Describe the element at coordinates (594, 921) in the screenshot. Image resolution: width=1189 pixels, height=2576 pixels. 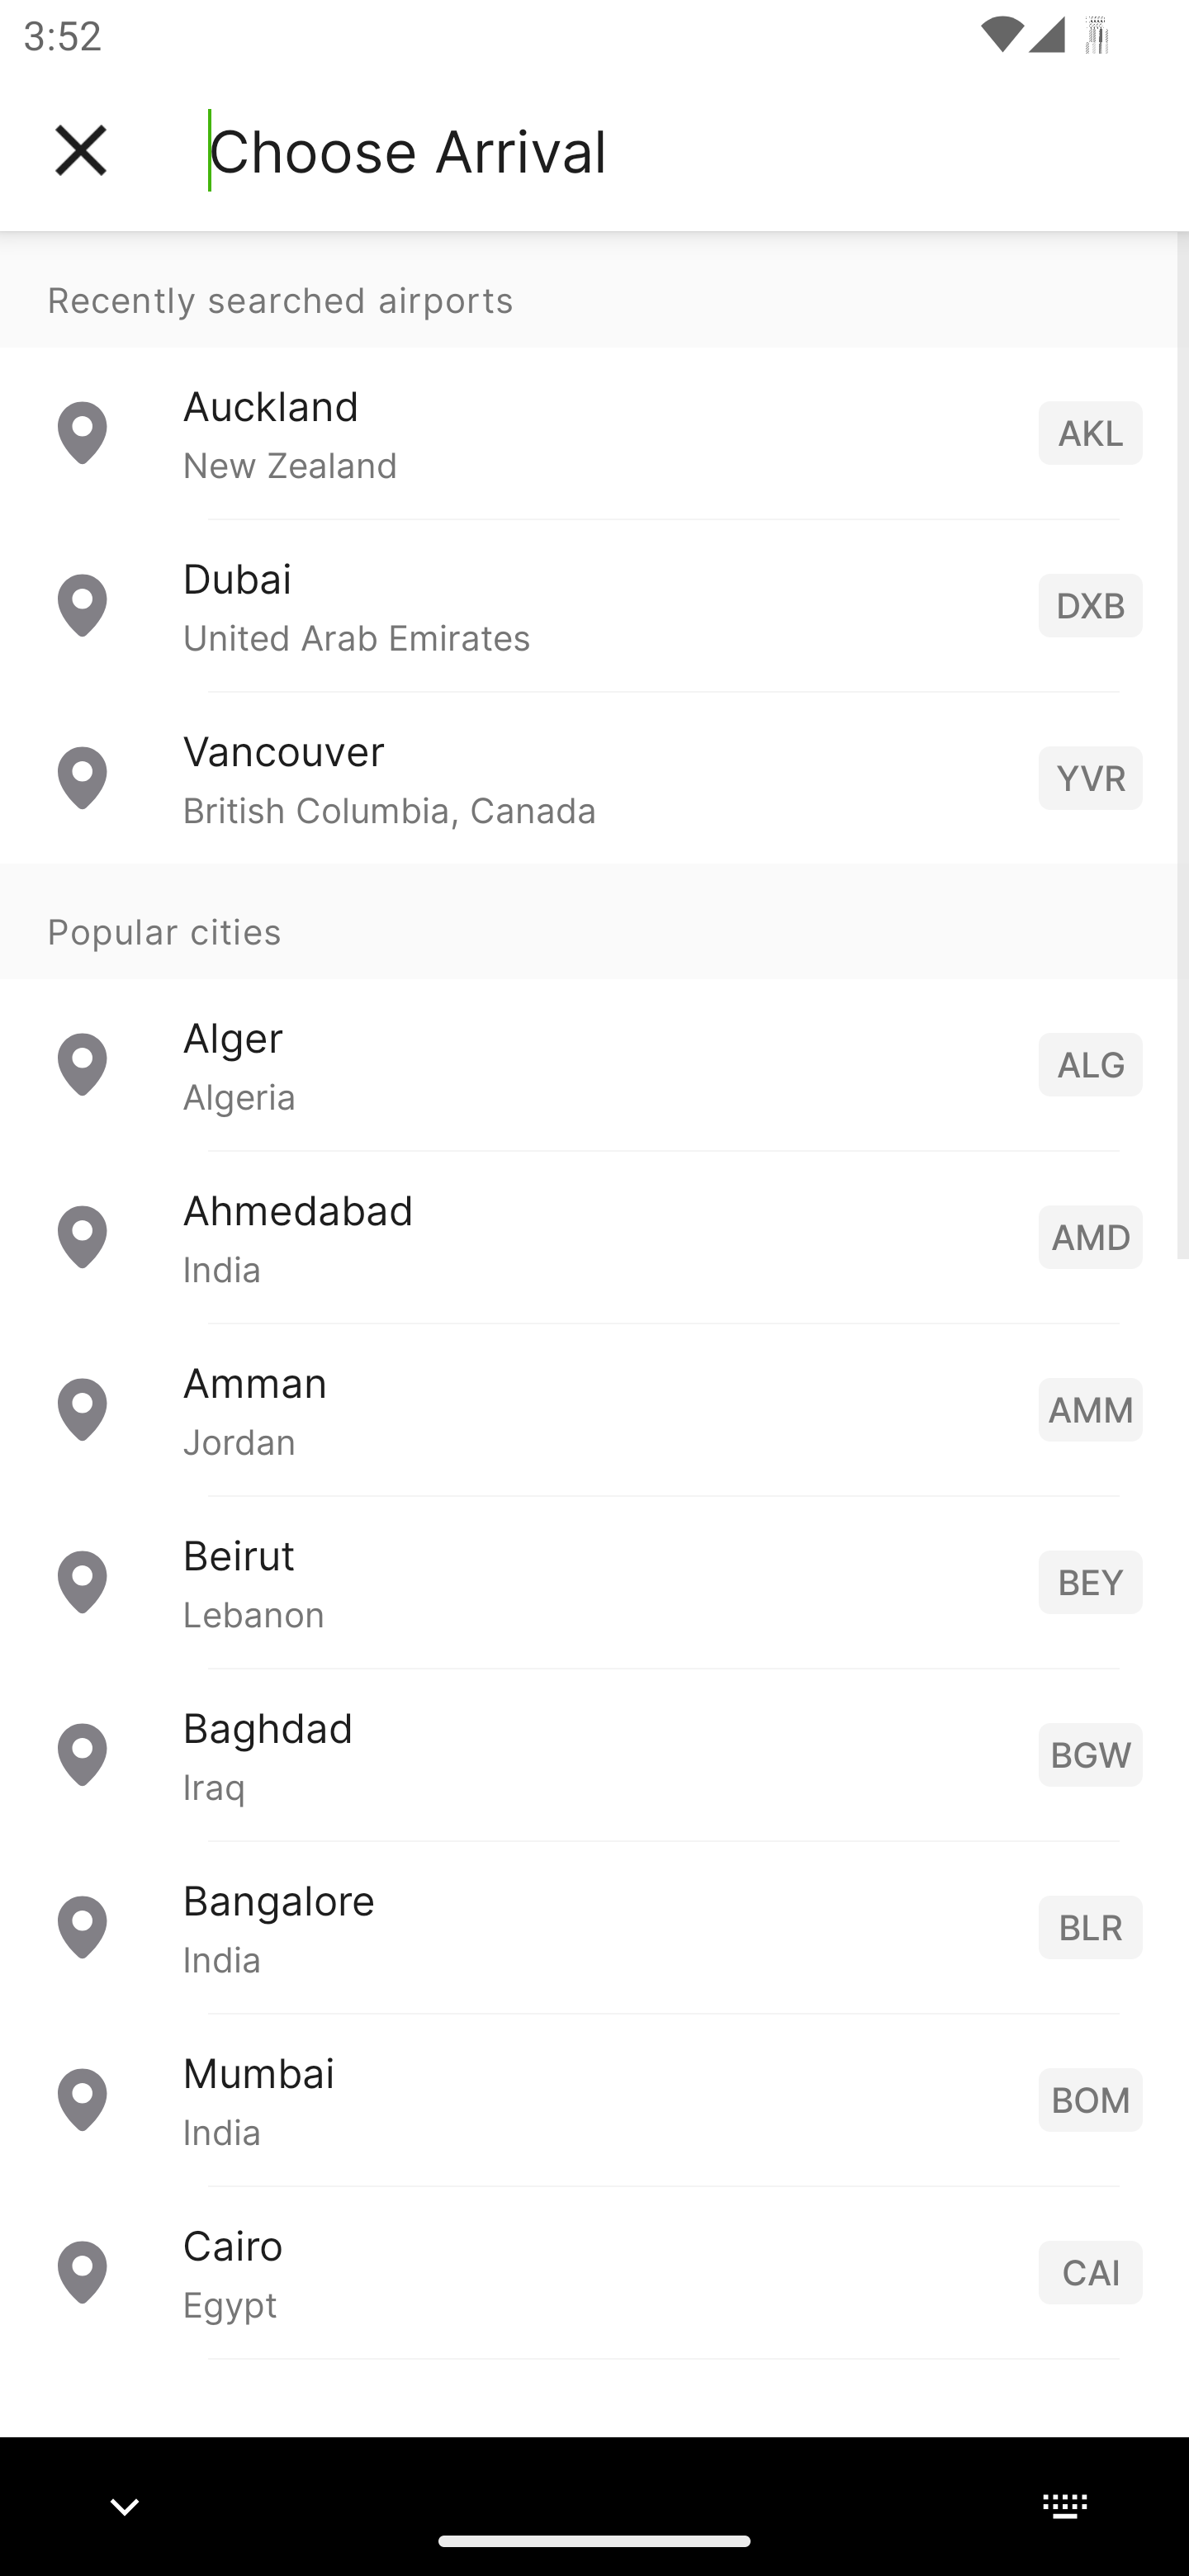
I see `Popular cities` at that location.